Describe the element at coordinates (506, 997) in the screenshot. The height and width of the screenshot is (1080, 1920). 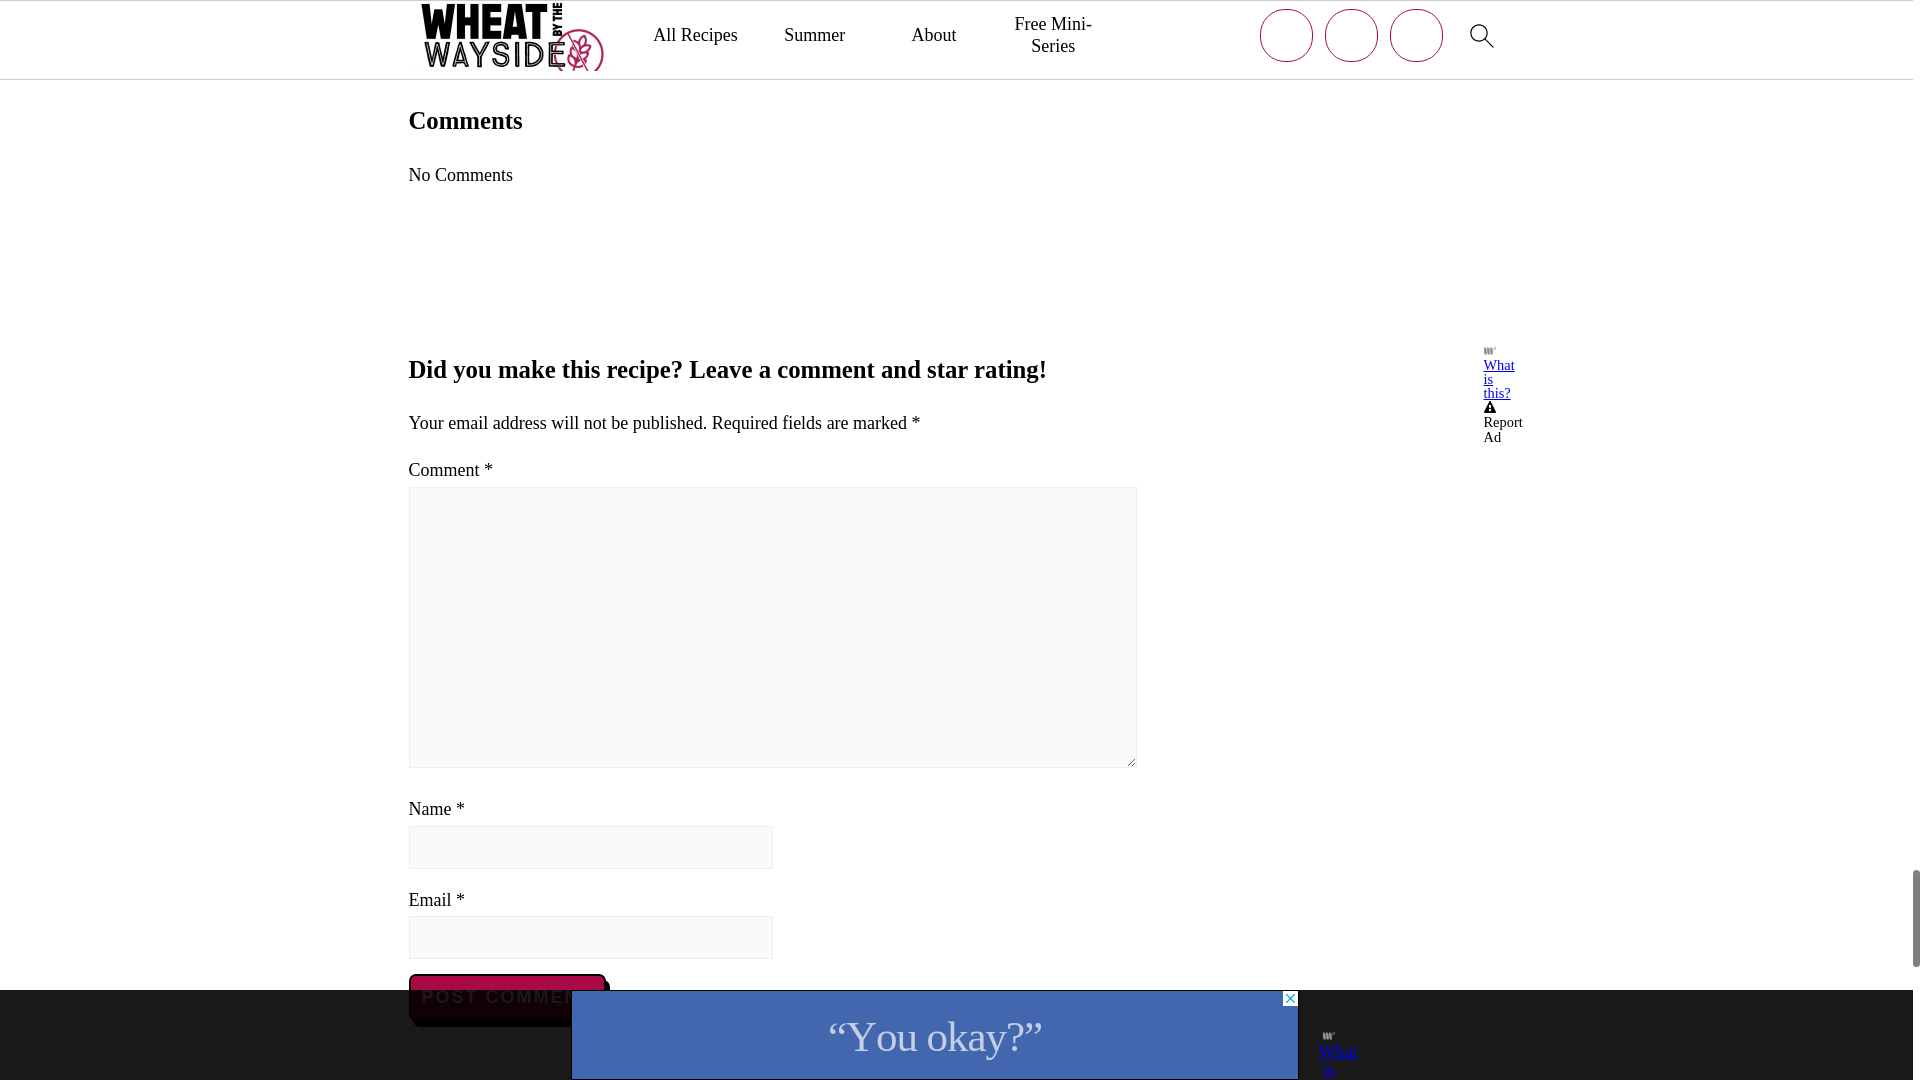
I see `Post Comment` at that location.